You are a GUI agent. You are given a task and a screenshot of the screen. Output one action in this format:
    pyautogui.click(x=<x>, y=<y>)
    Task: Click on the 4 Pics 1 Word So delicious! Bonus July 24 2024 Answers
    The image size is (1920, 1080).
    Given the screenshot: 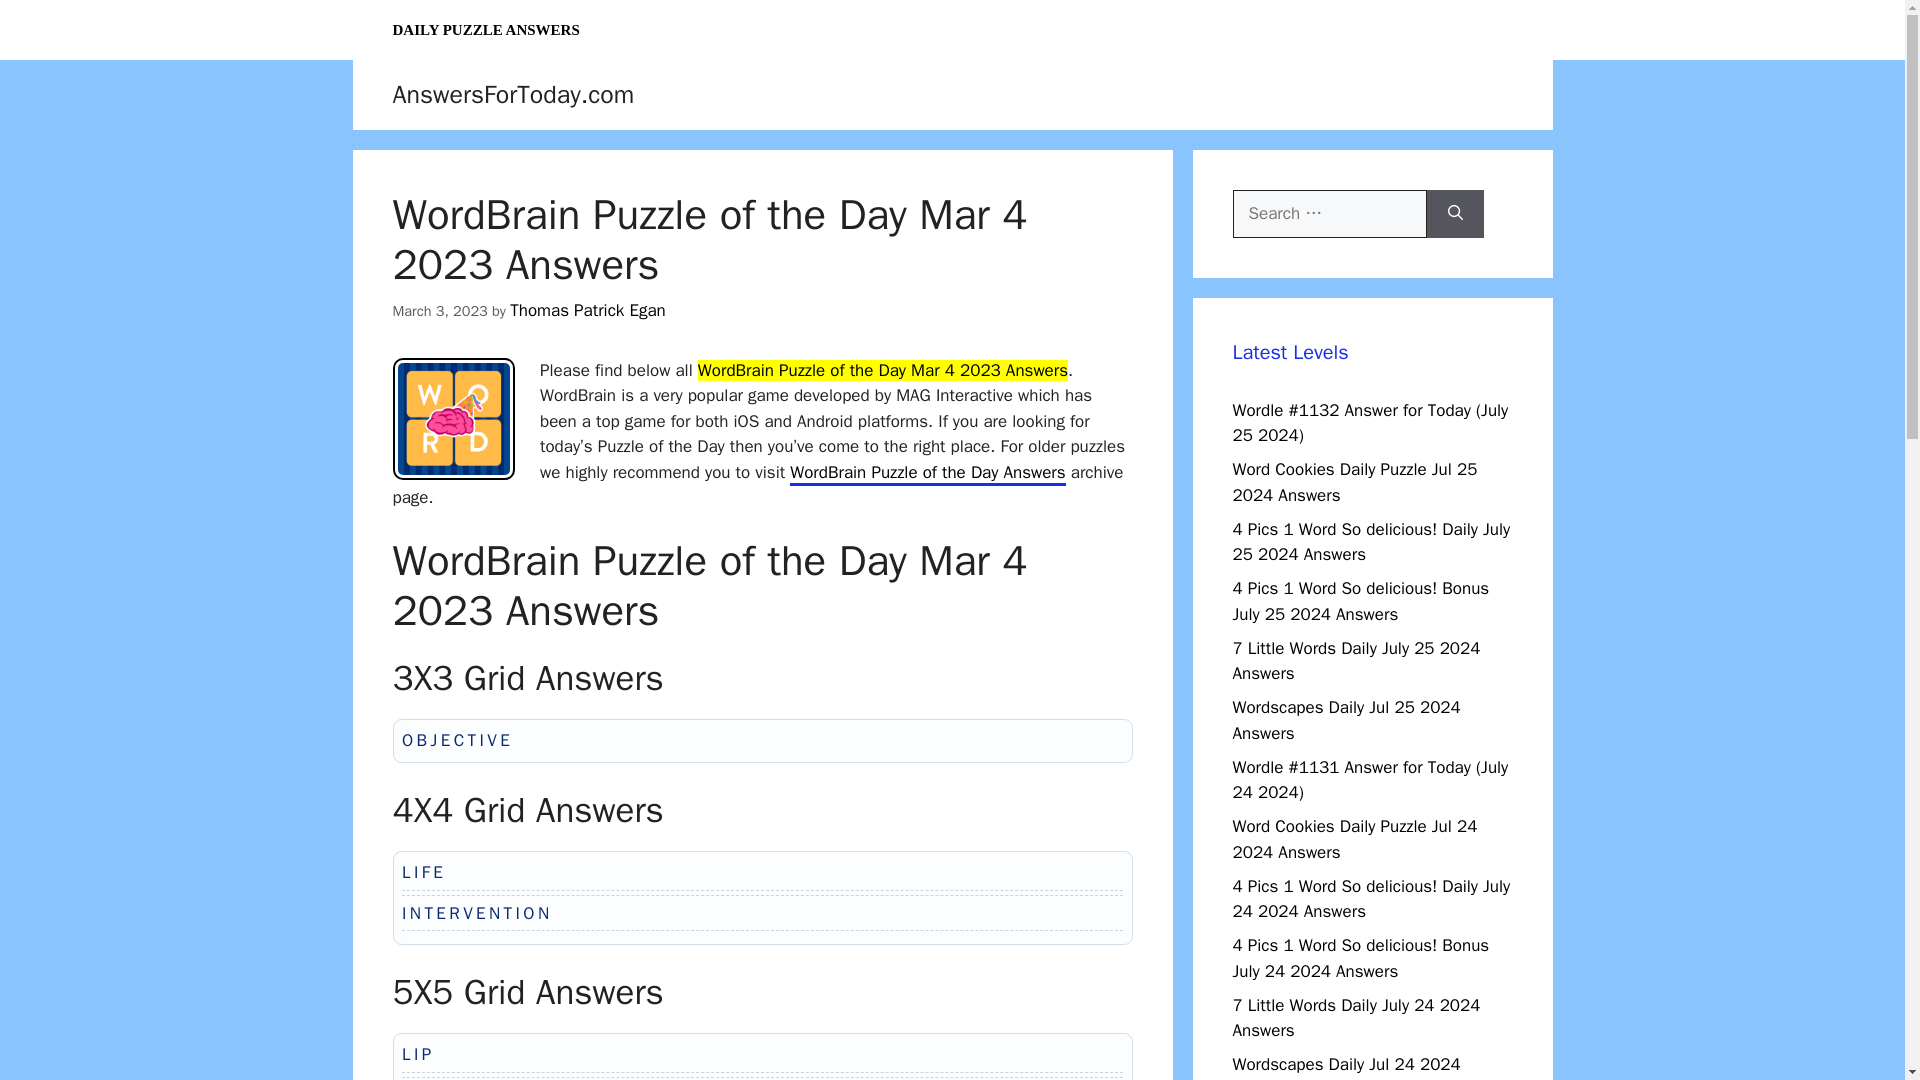 What is the action you would take?
    pyautogui.click(x=1360, y=958)
    